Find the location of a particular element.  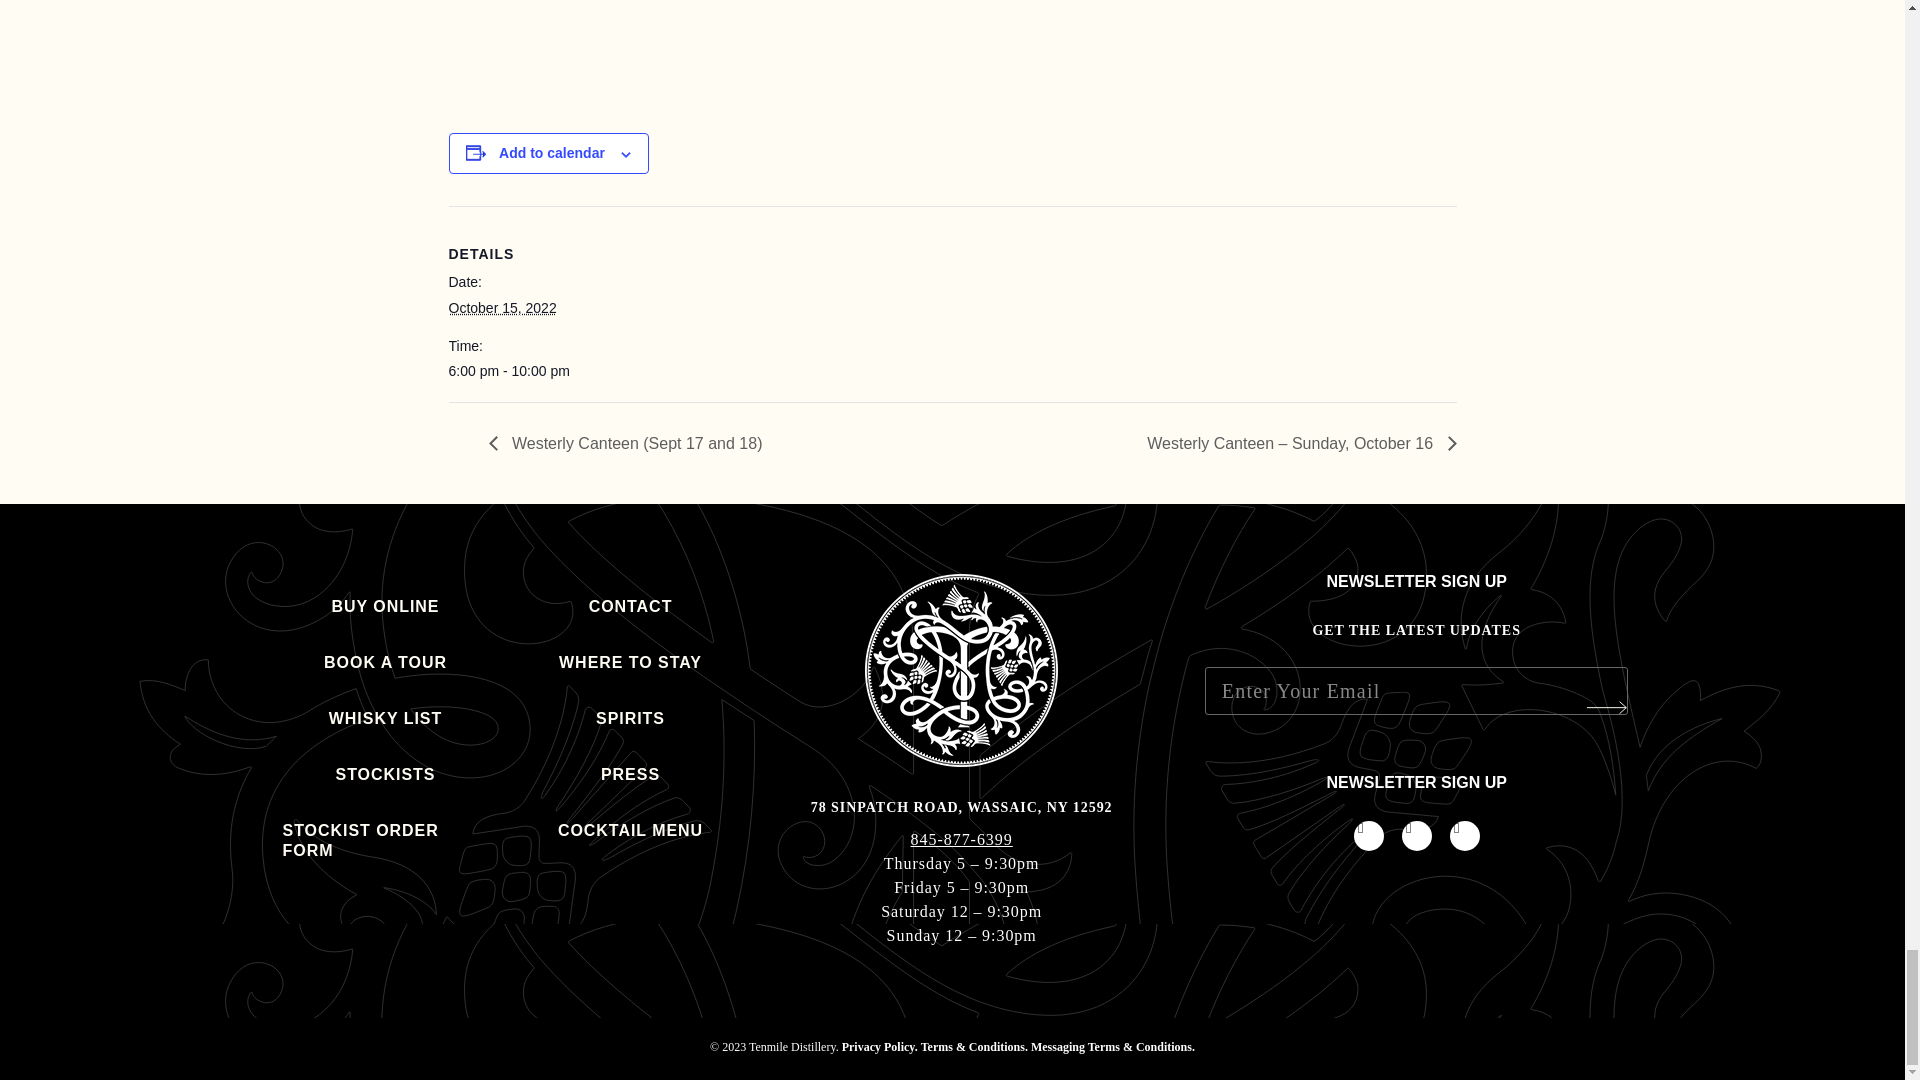

2022-10-15 is located at coordinates (532, 371).